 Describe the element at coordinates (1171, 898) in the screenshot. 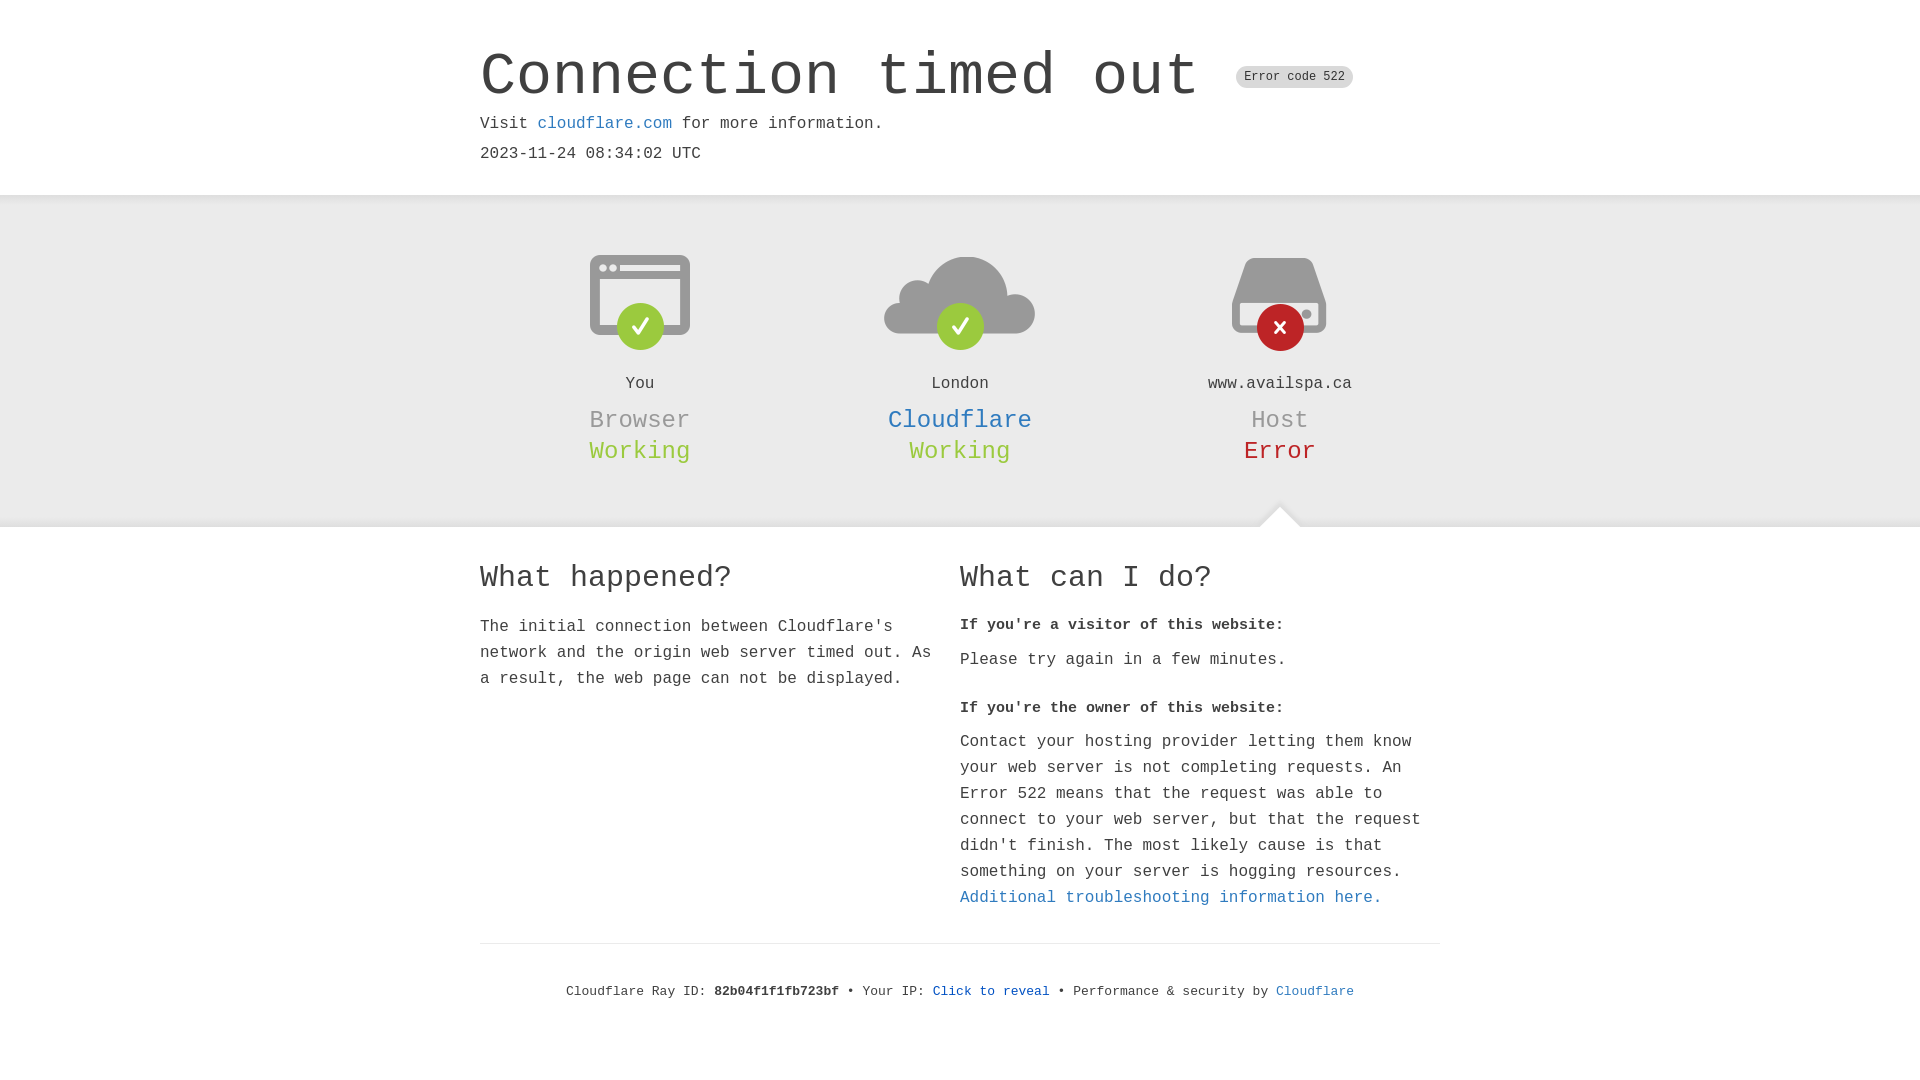

I see `Additional troubleshooting information here.` at that location.